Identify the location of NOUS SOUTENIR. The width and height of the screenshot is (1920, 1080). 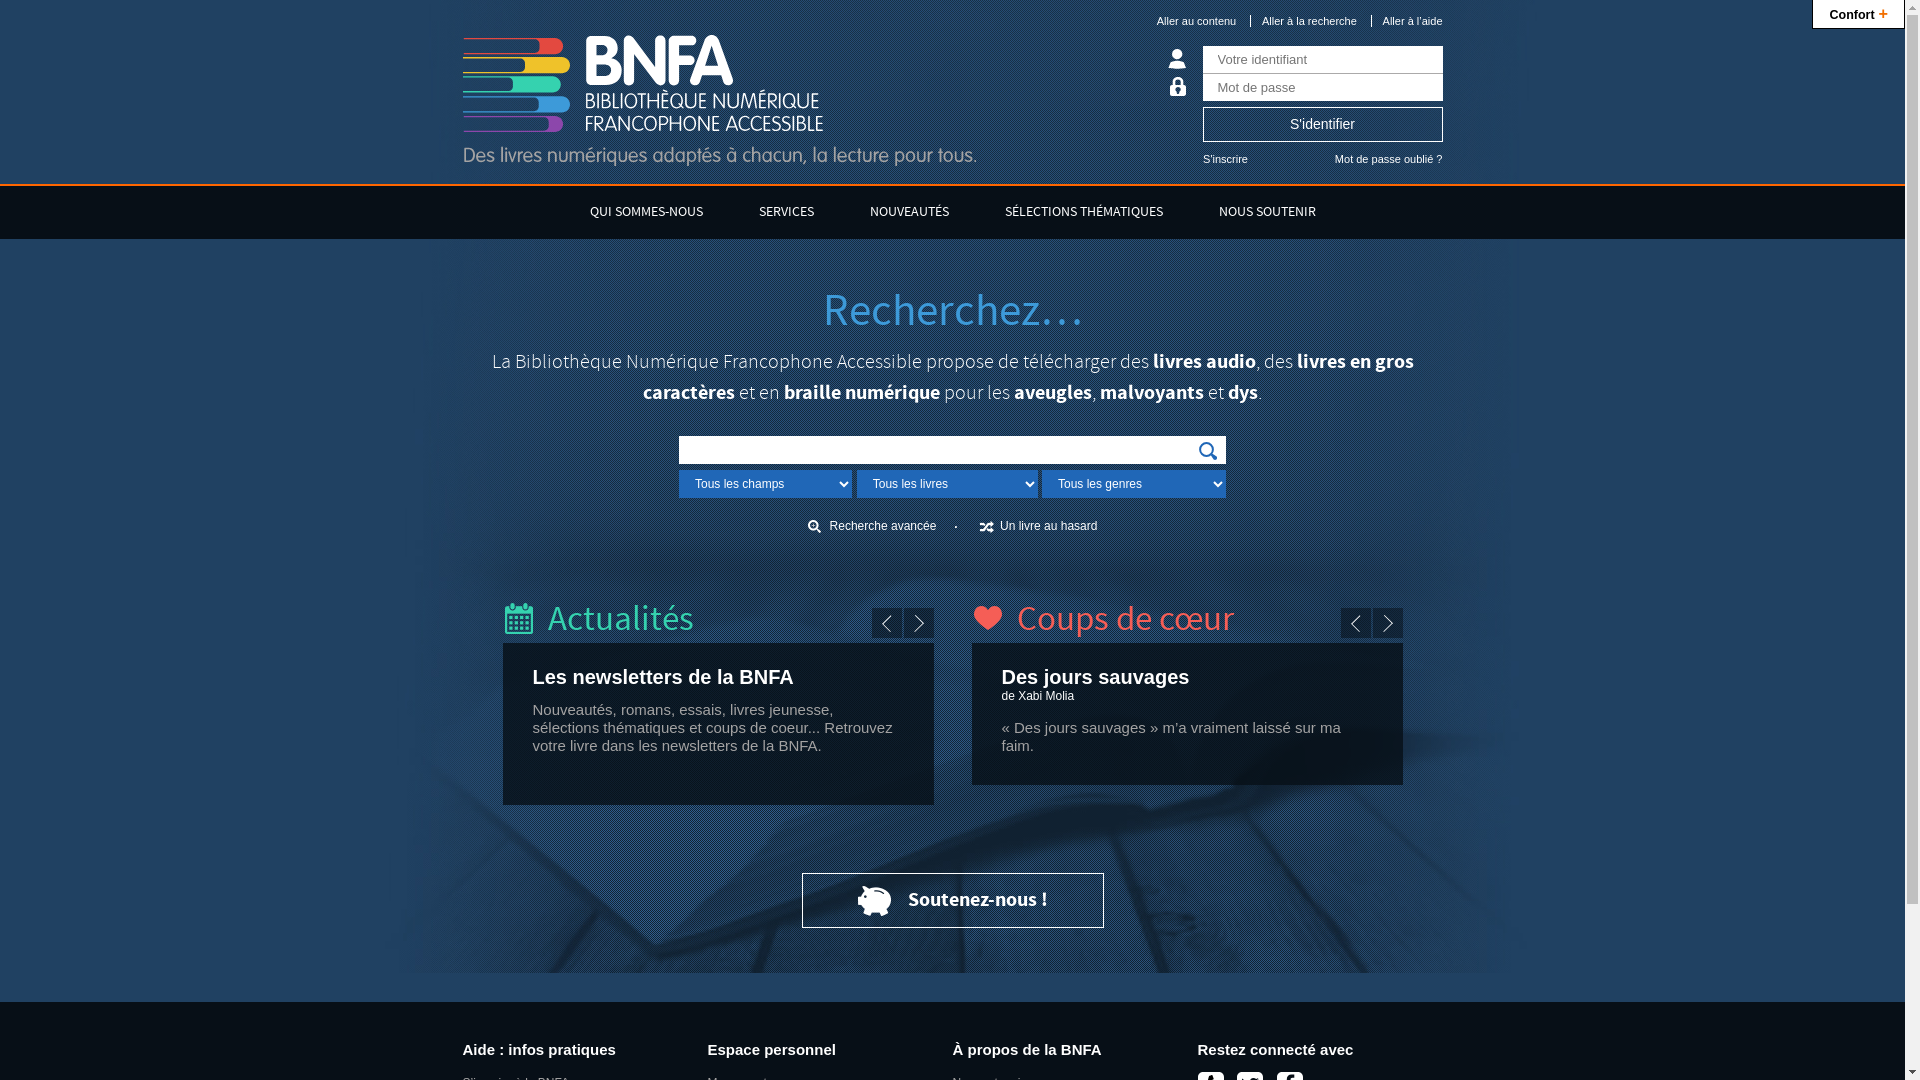
(1266, 212).